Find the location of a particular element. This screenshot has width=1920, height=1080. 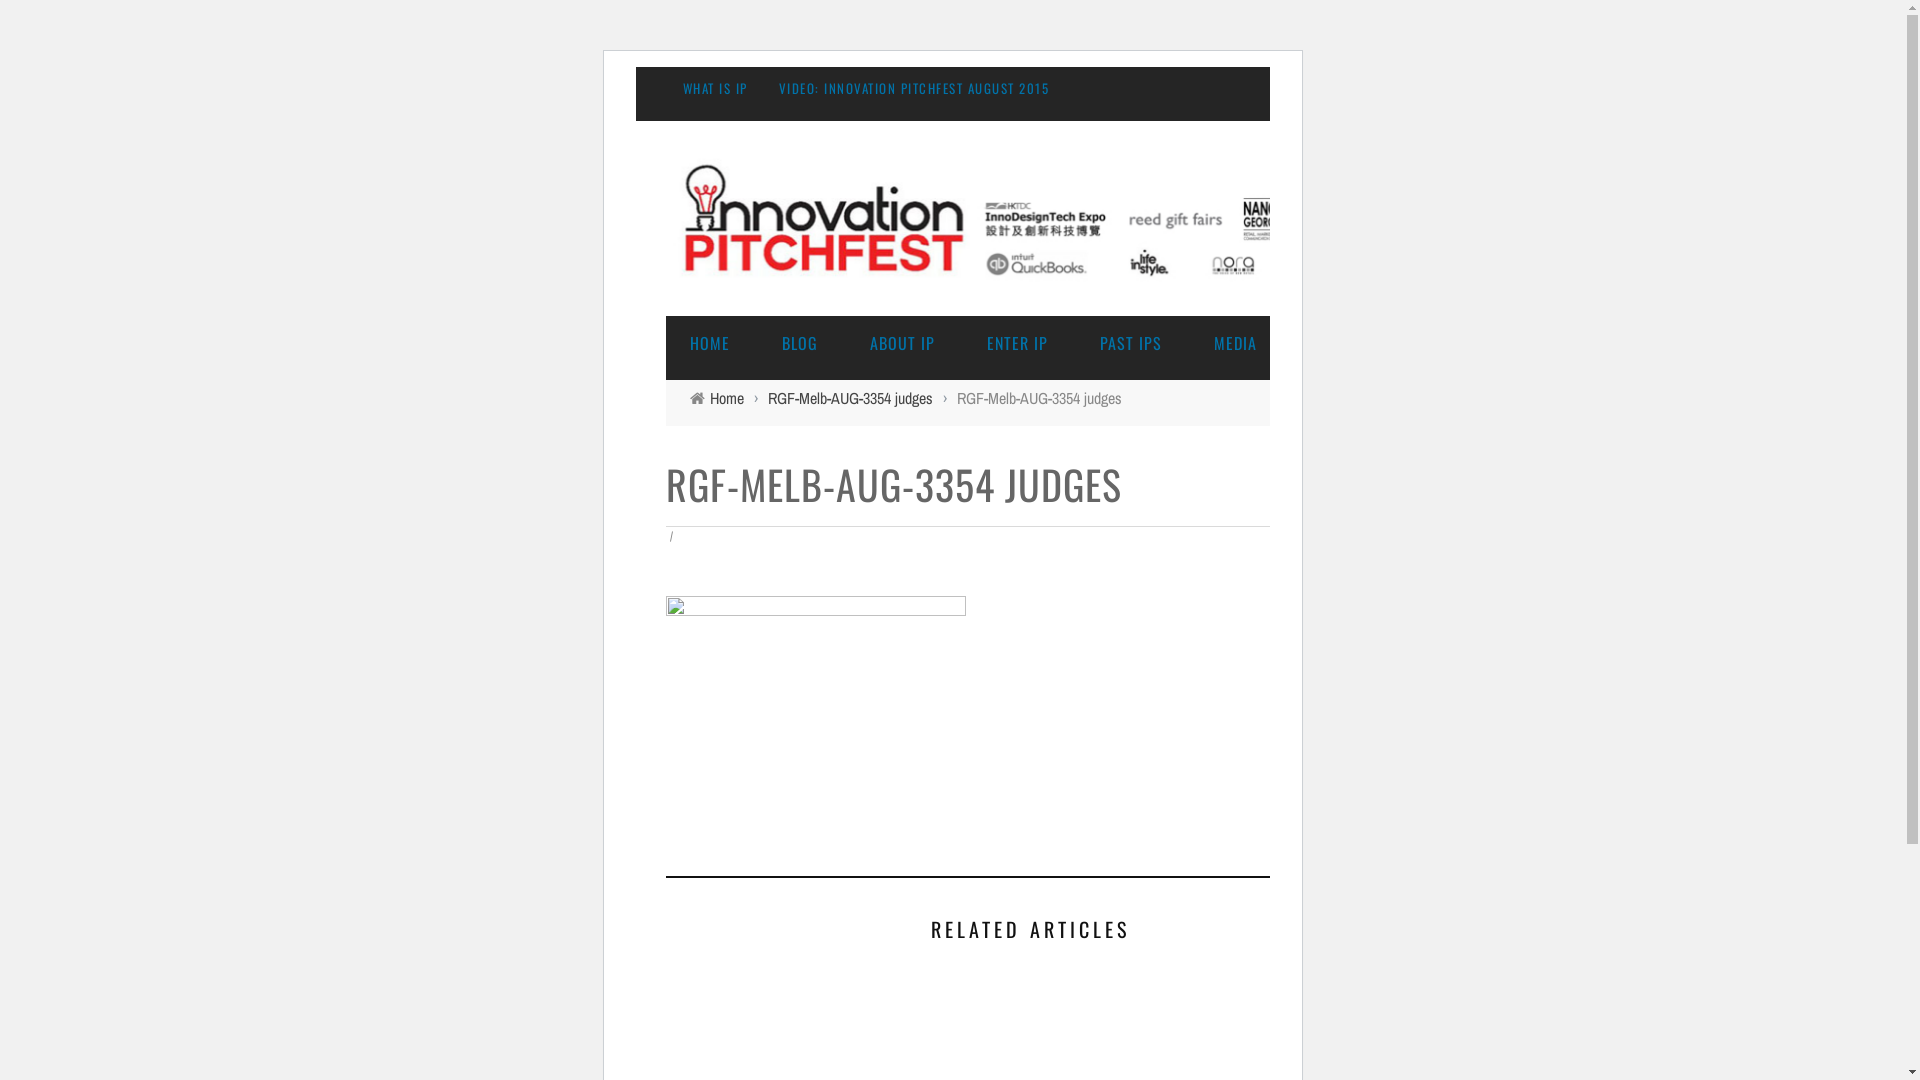

HOME is located at coordinates (710, 343).